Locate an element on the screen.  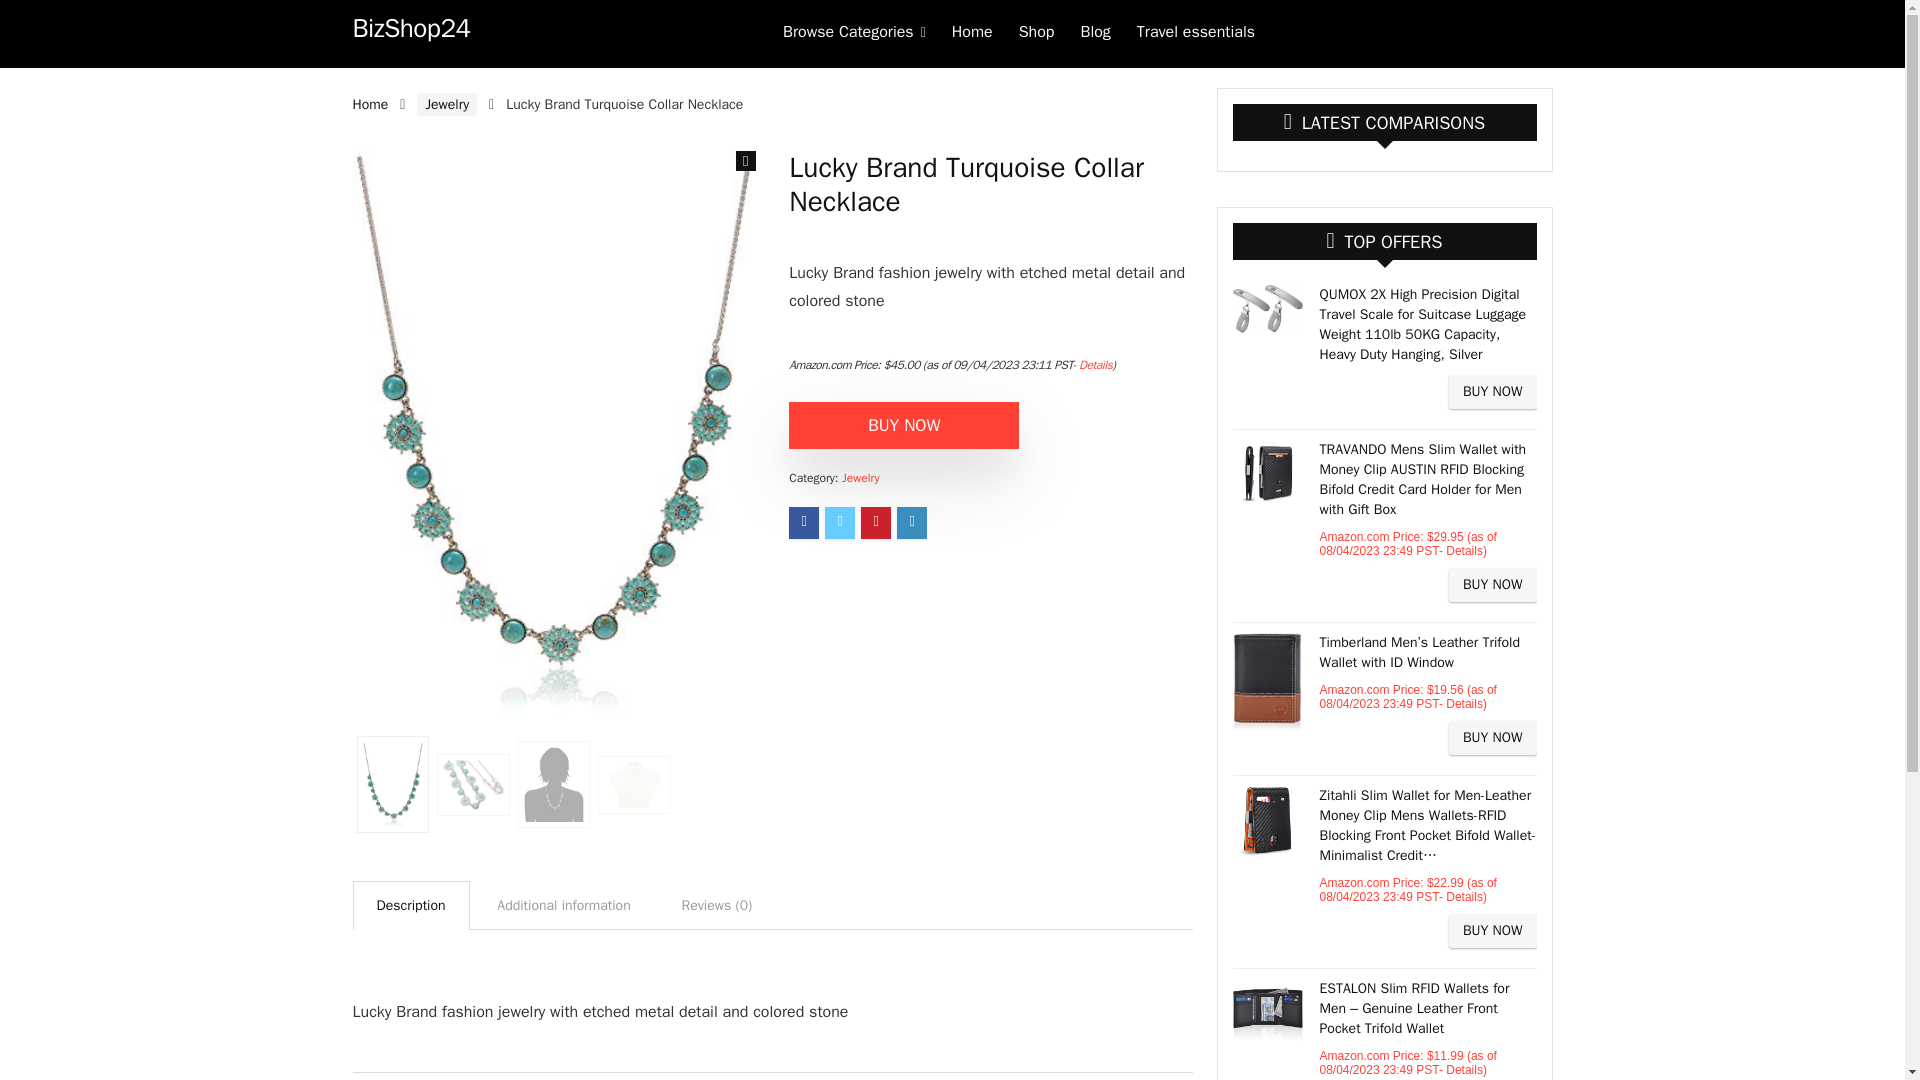
Home is located at coordinates (972, 34).